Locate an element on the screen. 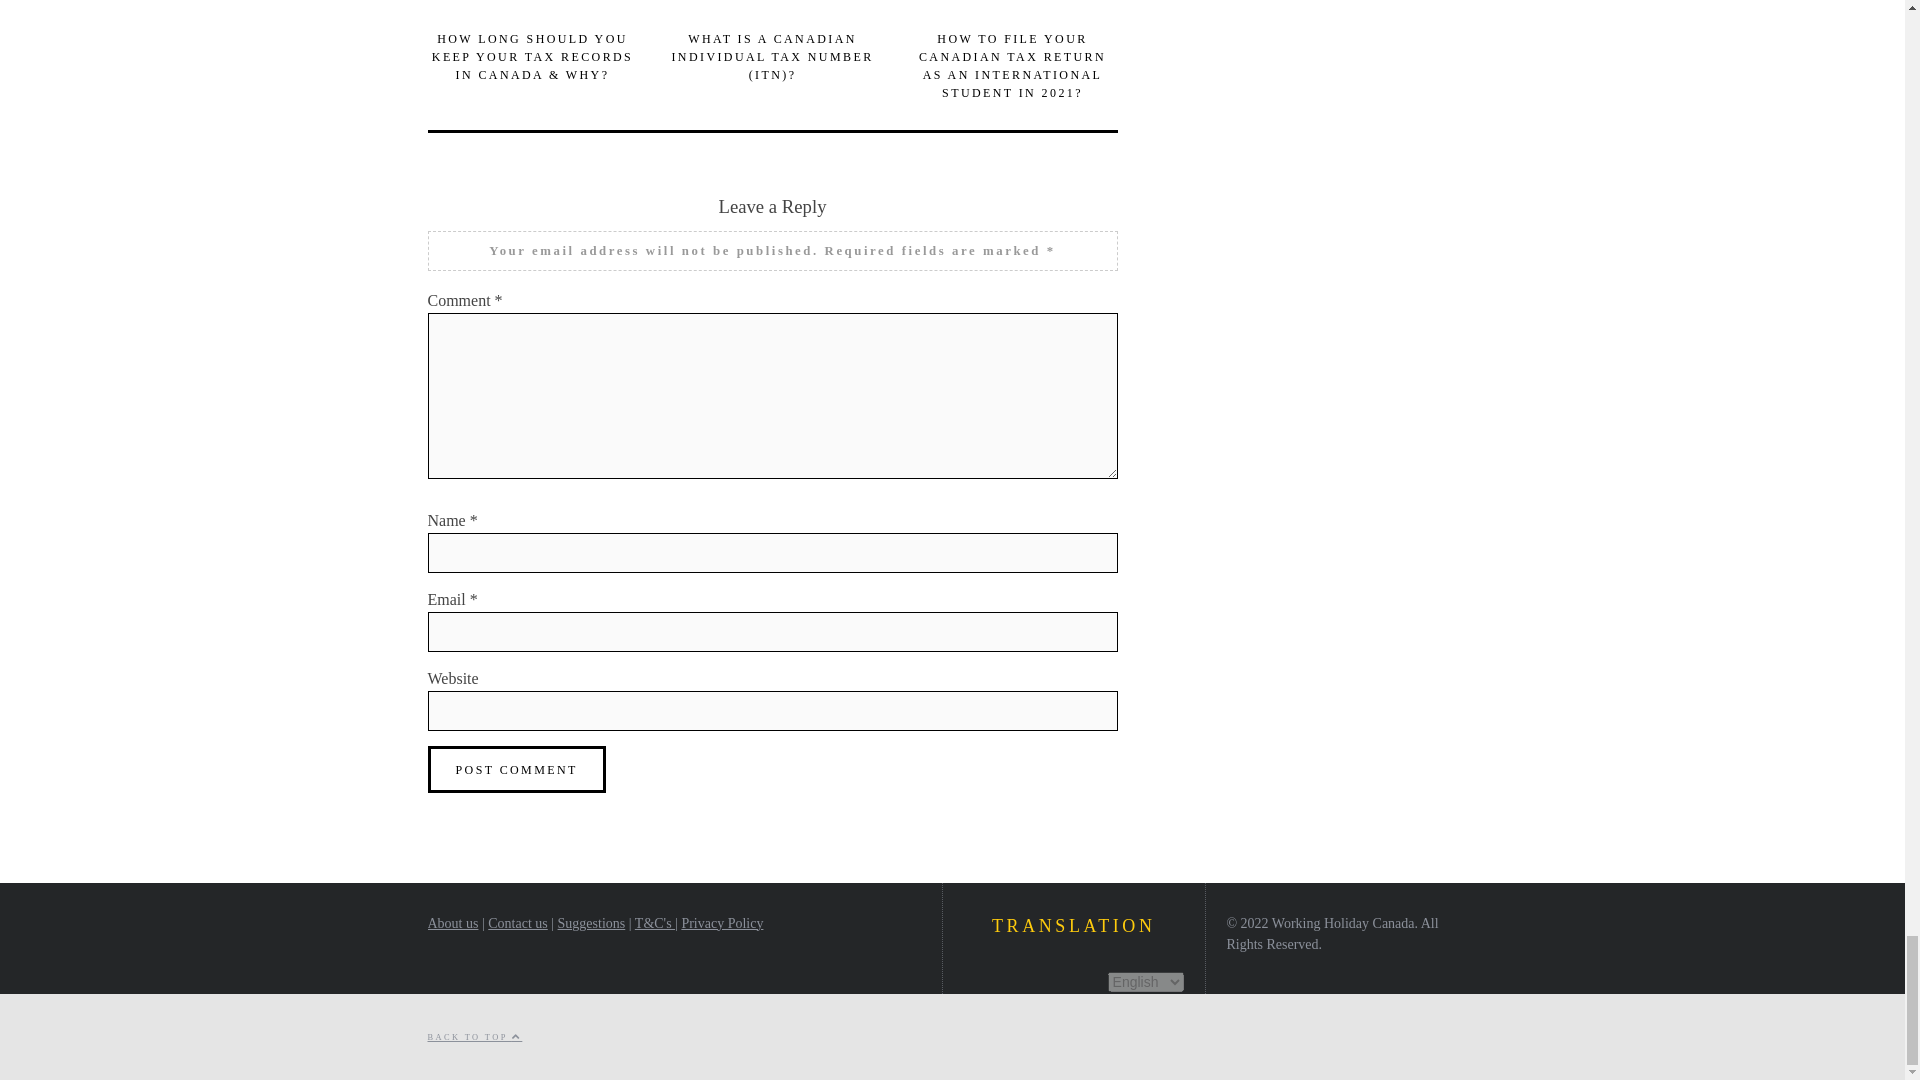 The image size is (1920, 1080). Post Comment is located at coordinates (517, 769).